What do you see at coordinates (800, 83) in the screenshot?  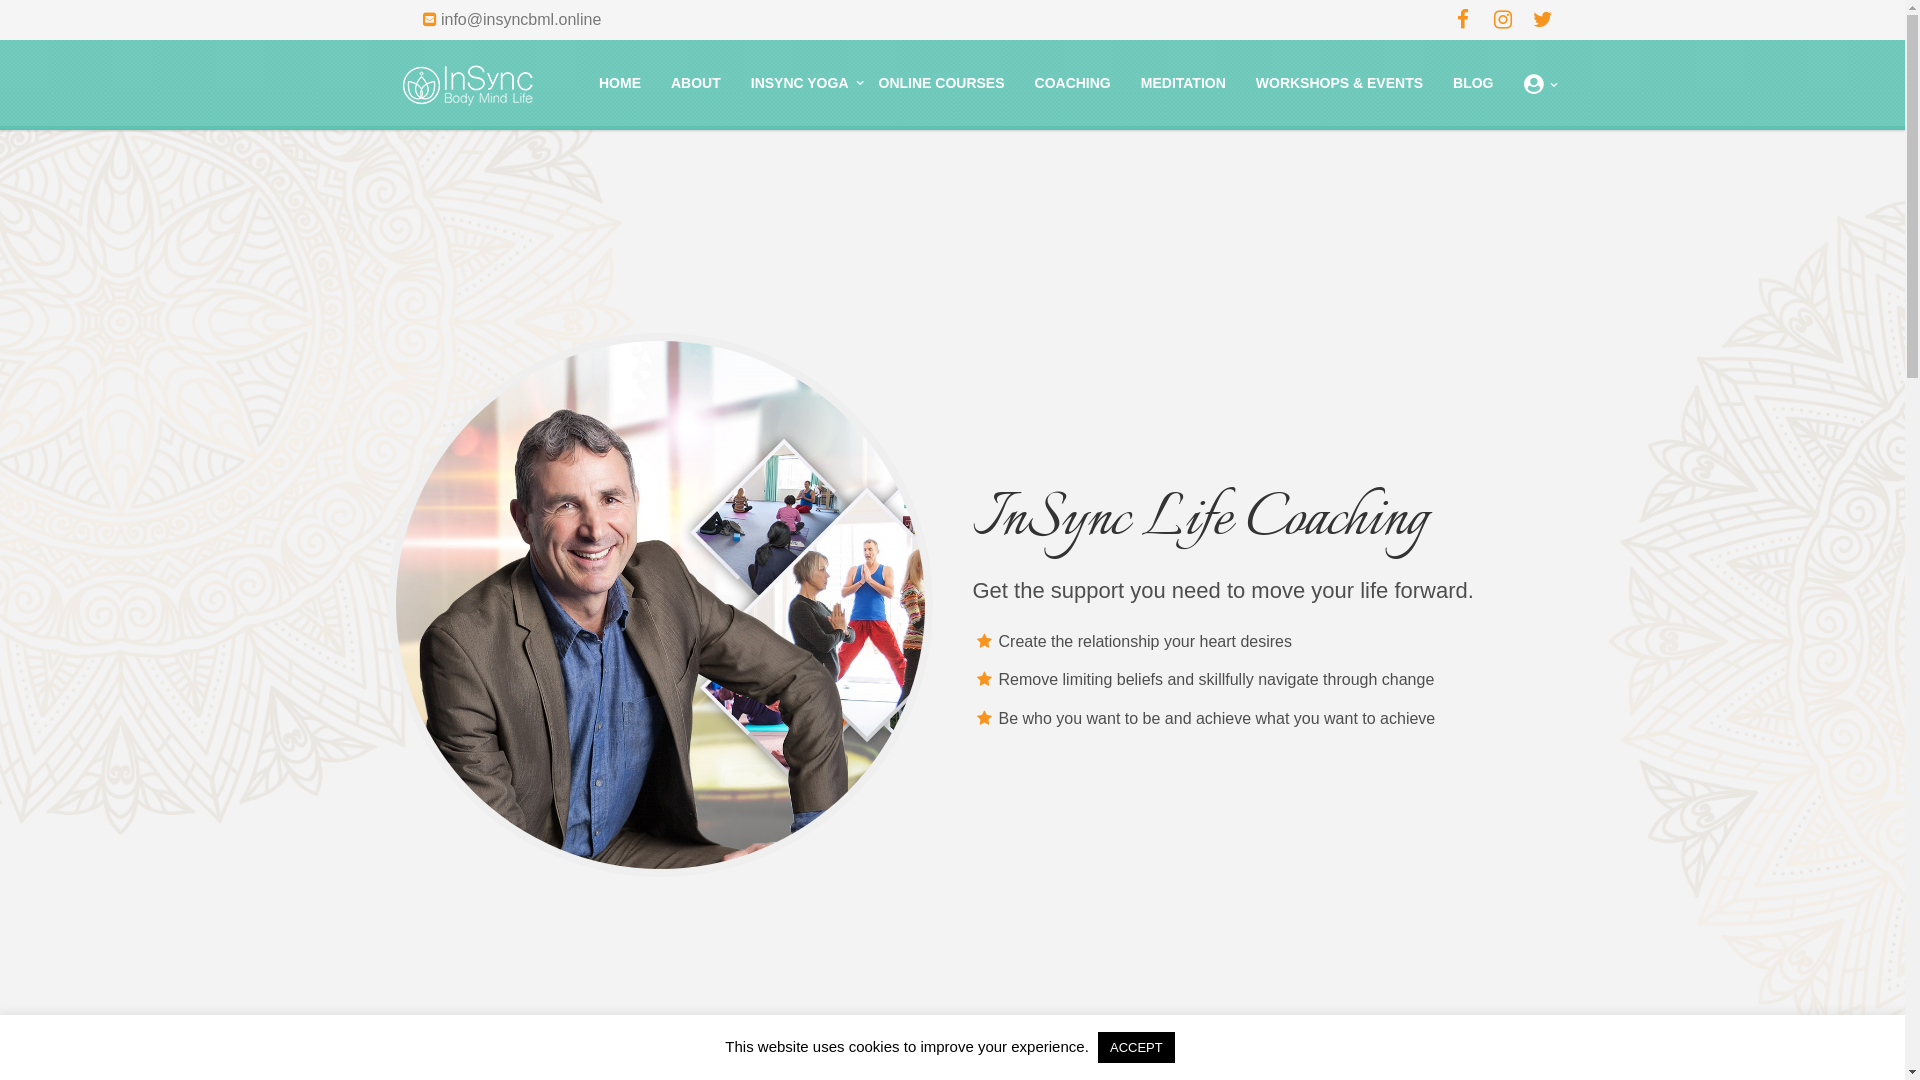 I see `INSYNC YOGA` at bounding box center [800, 83].